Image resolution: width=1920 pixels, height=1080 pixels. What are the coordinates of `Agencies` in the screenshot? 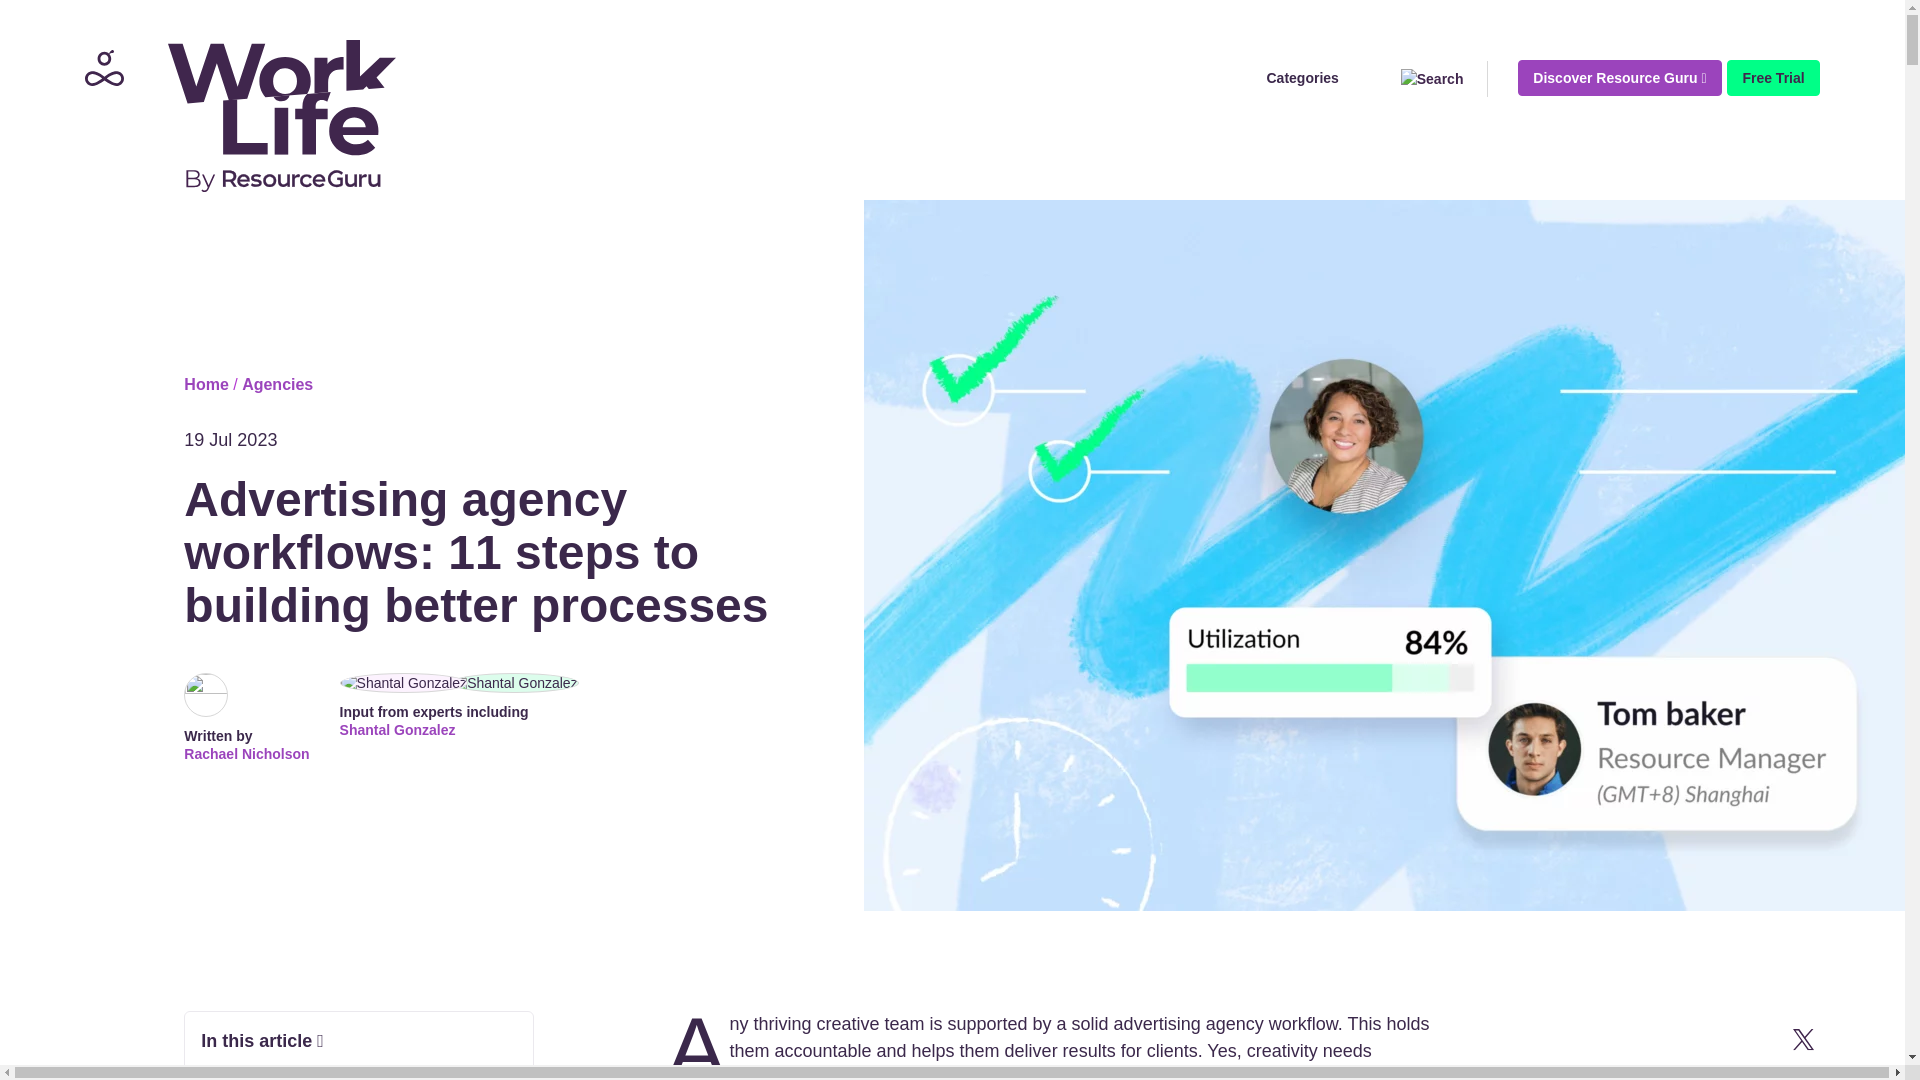 It's located at (276, 384).